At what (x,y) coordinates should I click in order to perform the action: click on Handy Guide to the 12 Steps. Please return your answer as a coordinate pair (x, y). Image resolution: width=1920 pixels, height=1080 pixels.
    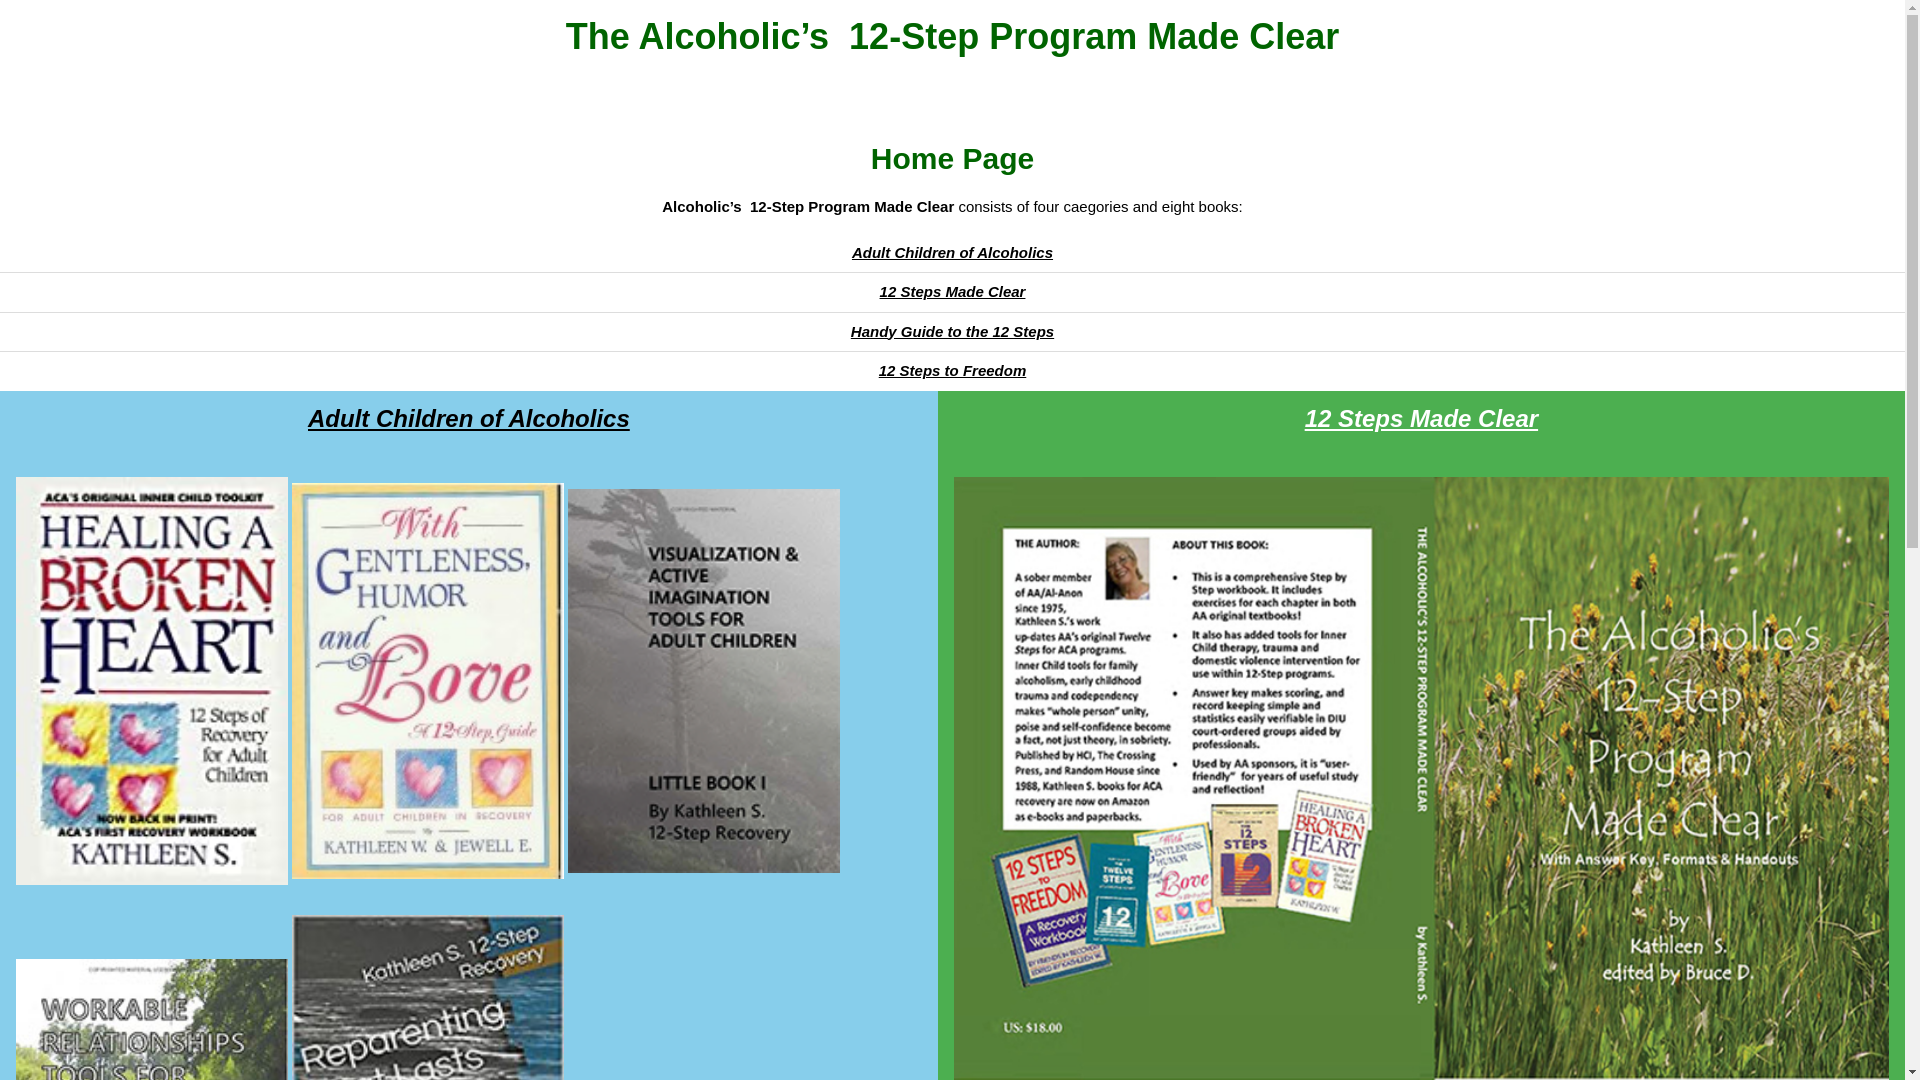
    Looking at the image, I should click on (952, 330).